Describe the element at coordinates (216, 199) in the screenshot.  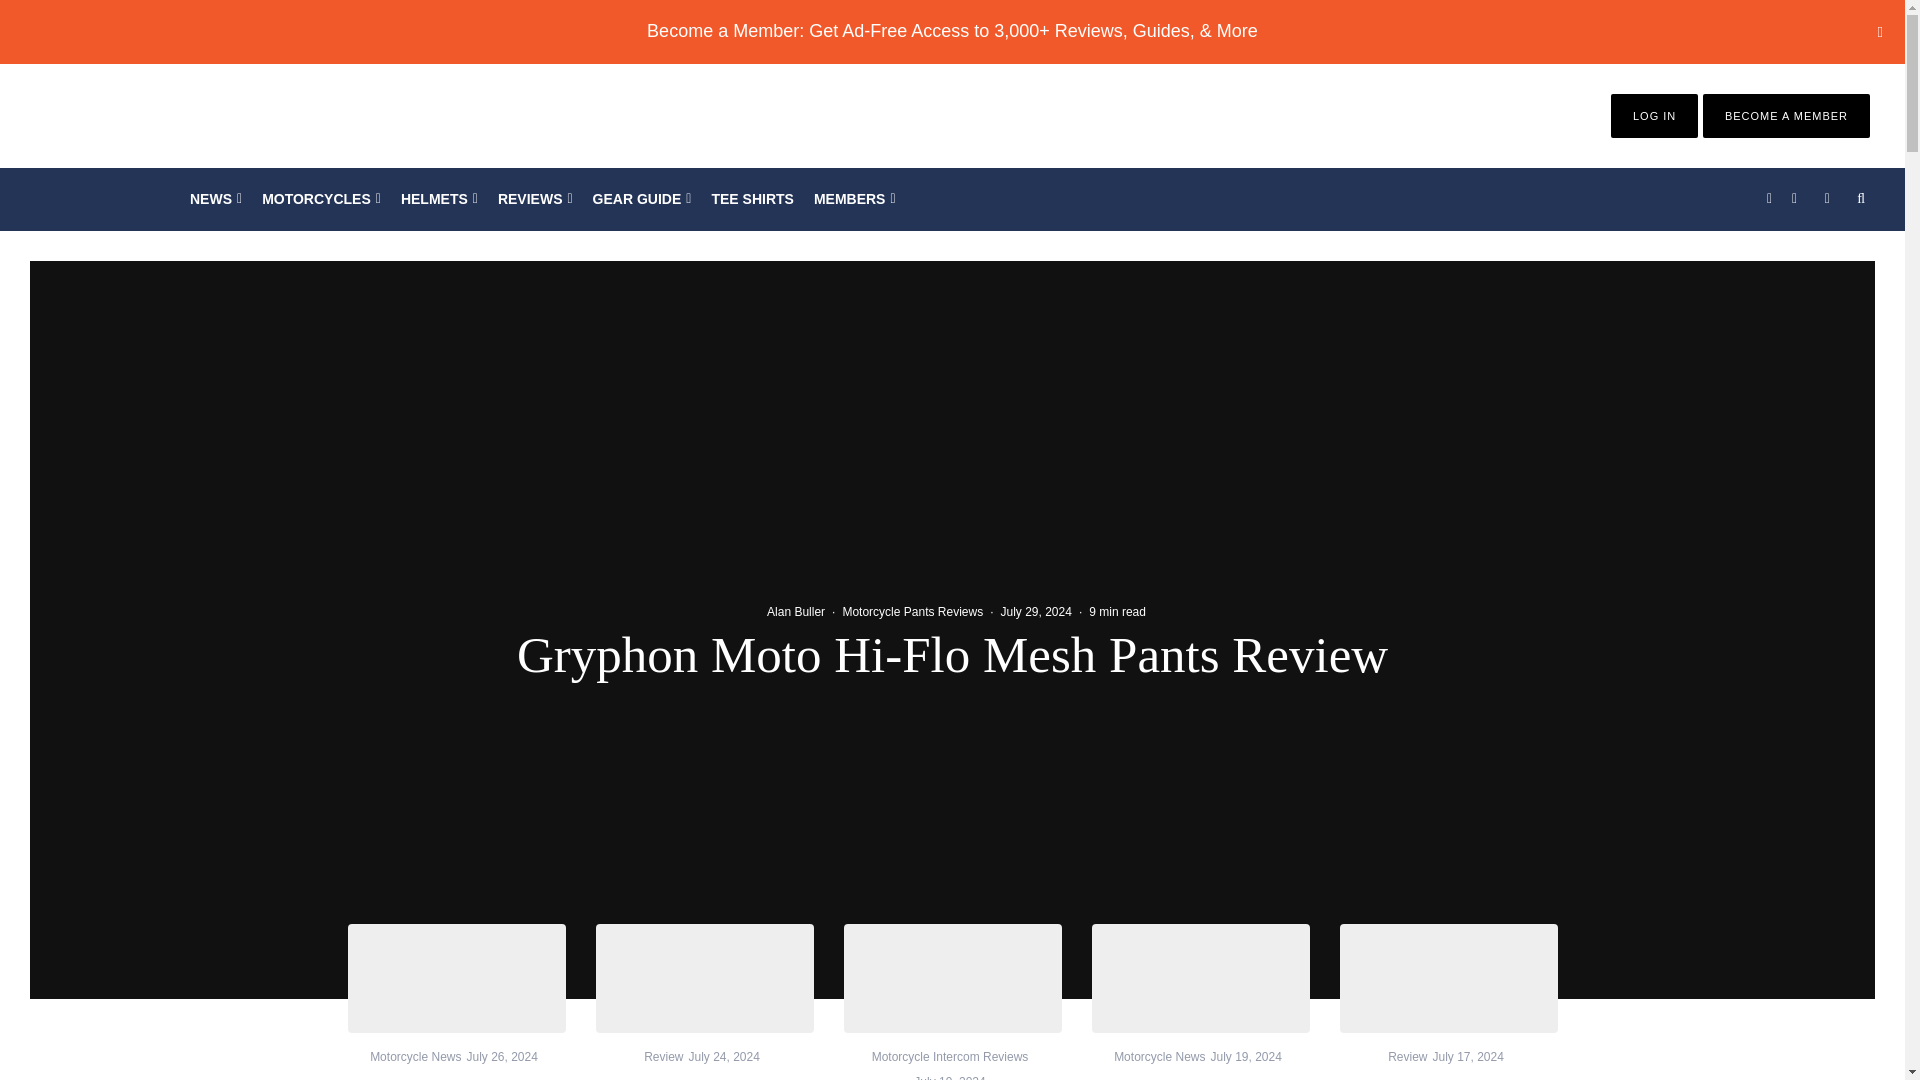
I see `NEWS` at that location.